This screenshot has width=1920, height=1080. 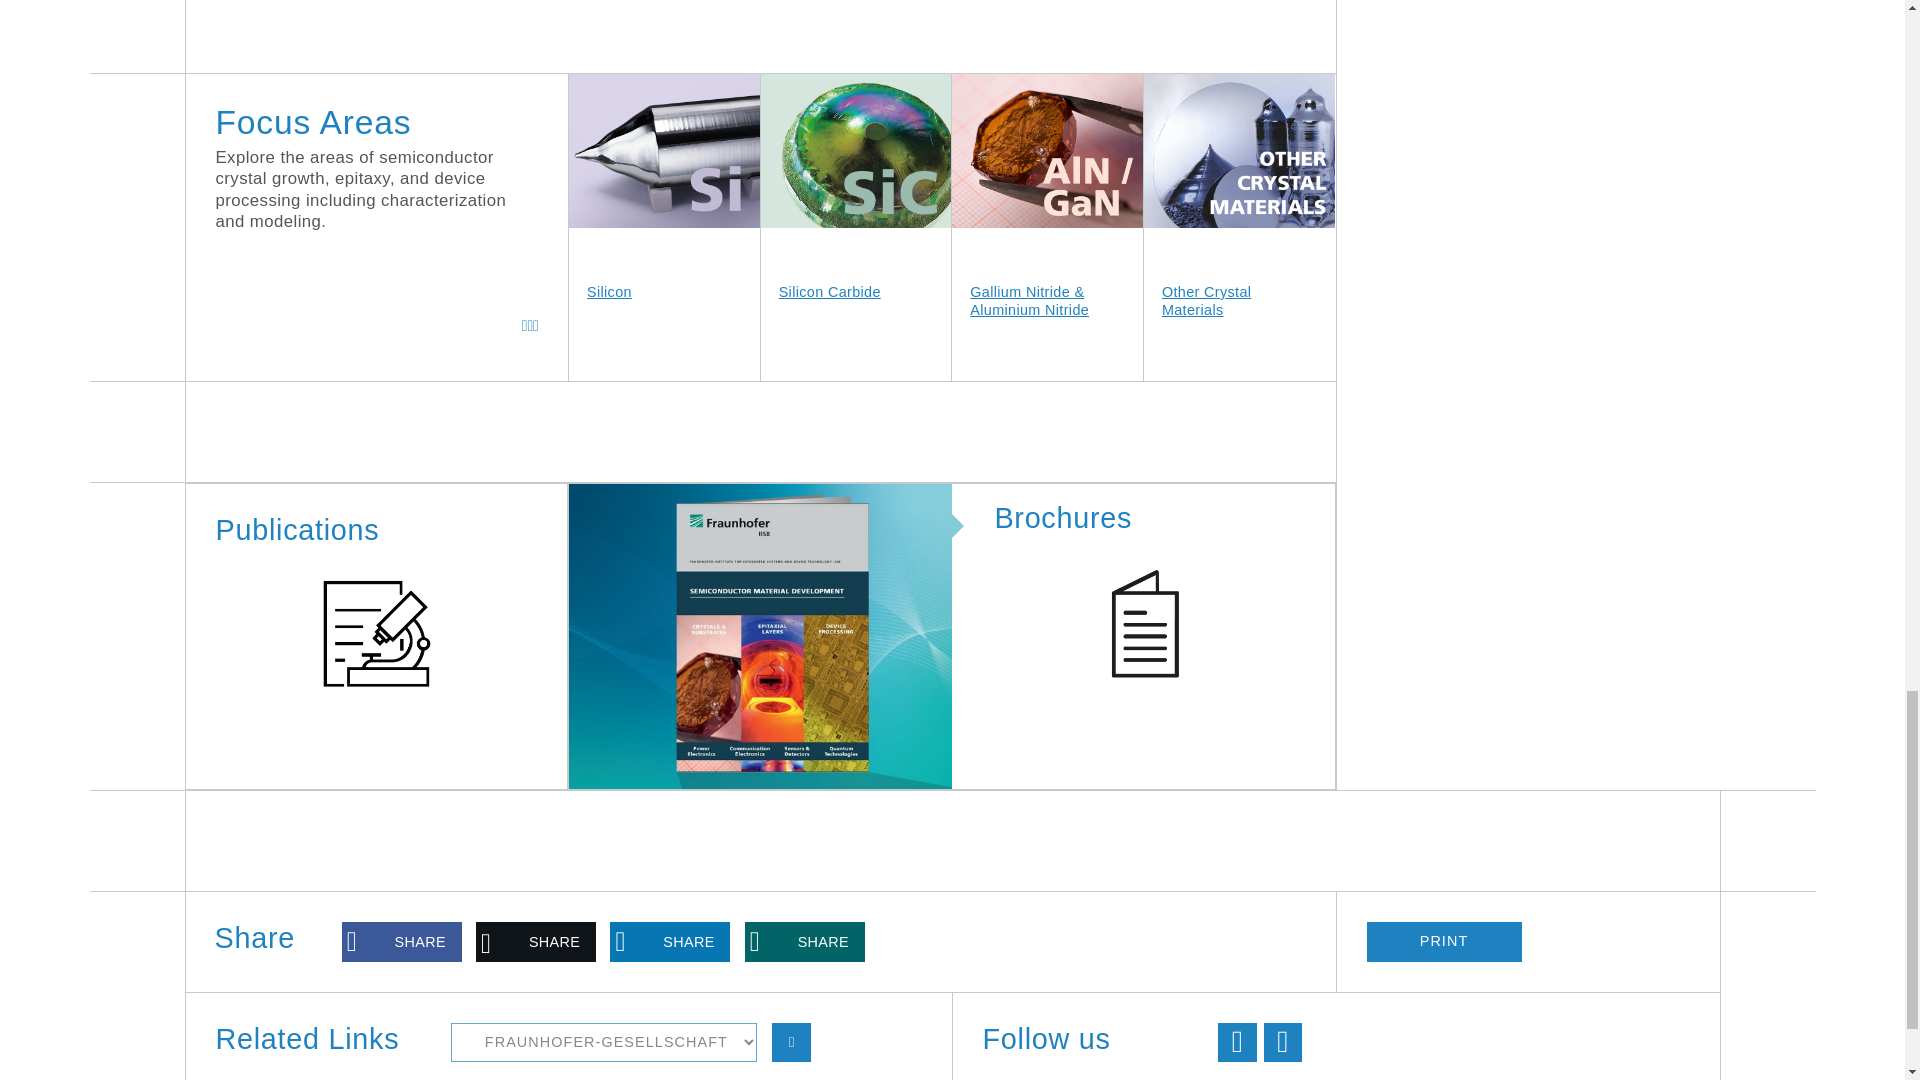 What do you see at coordinates (536, 942) in the screenshot?
I see `Share on X` at bounding box center [536, 942].